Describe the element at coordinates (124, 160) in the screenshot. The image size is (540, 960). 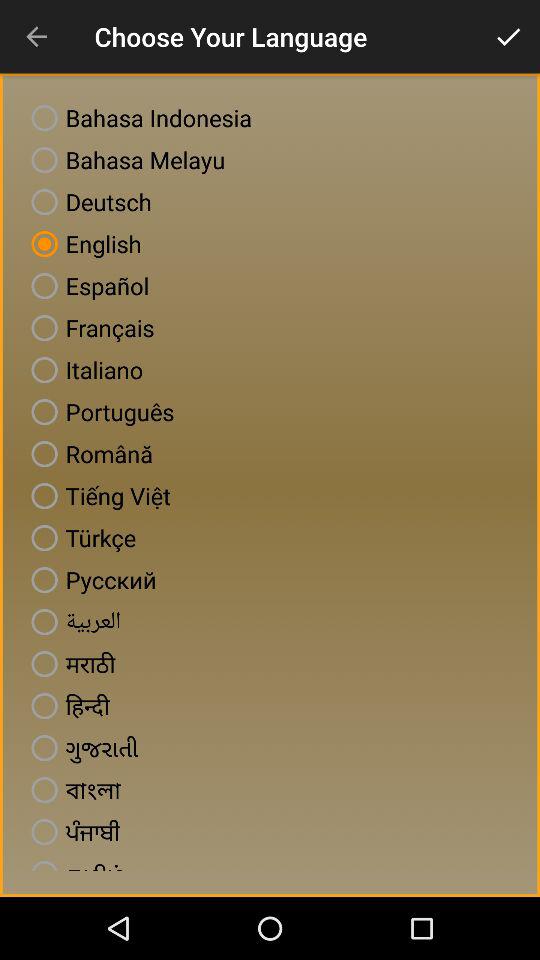
I see `click item below the bahasa indonesia item` at that location.